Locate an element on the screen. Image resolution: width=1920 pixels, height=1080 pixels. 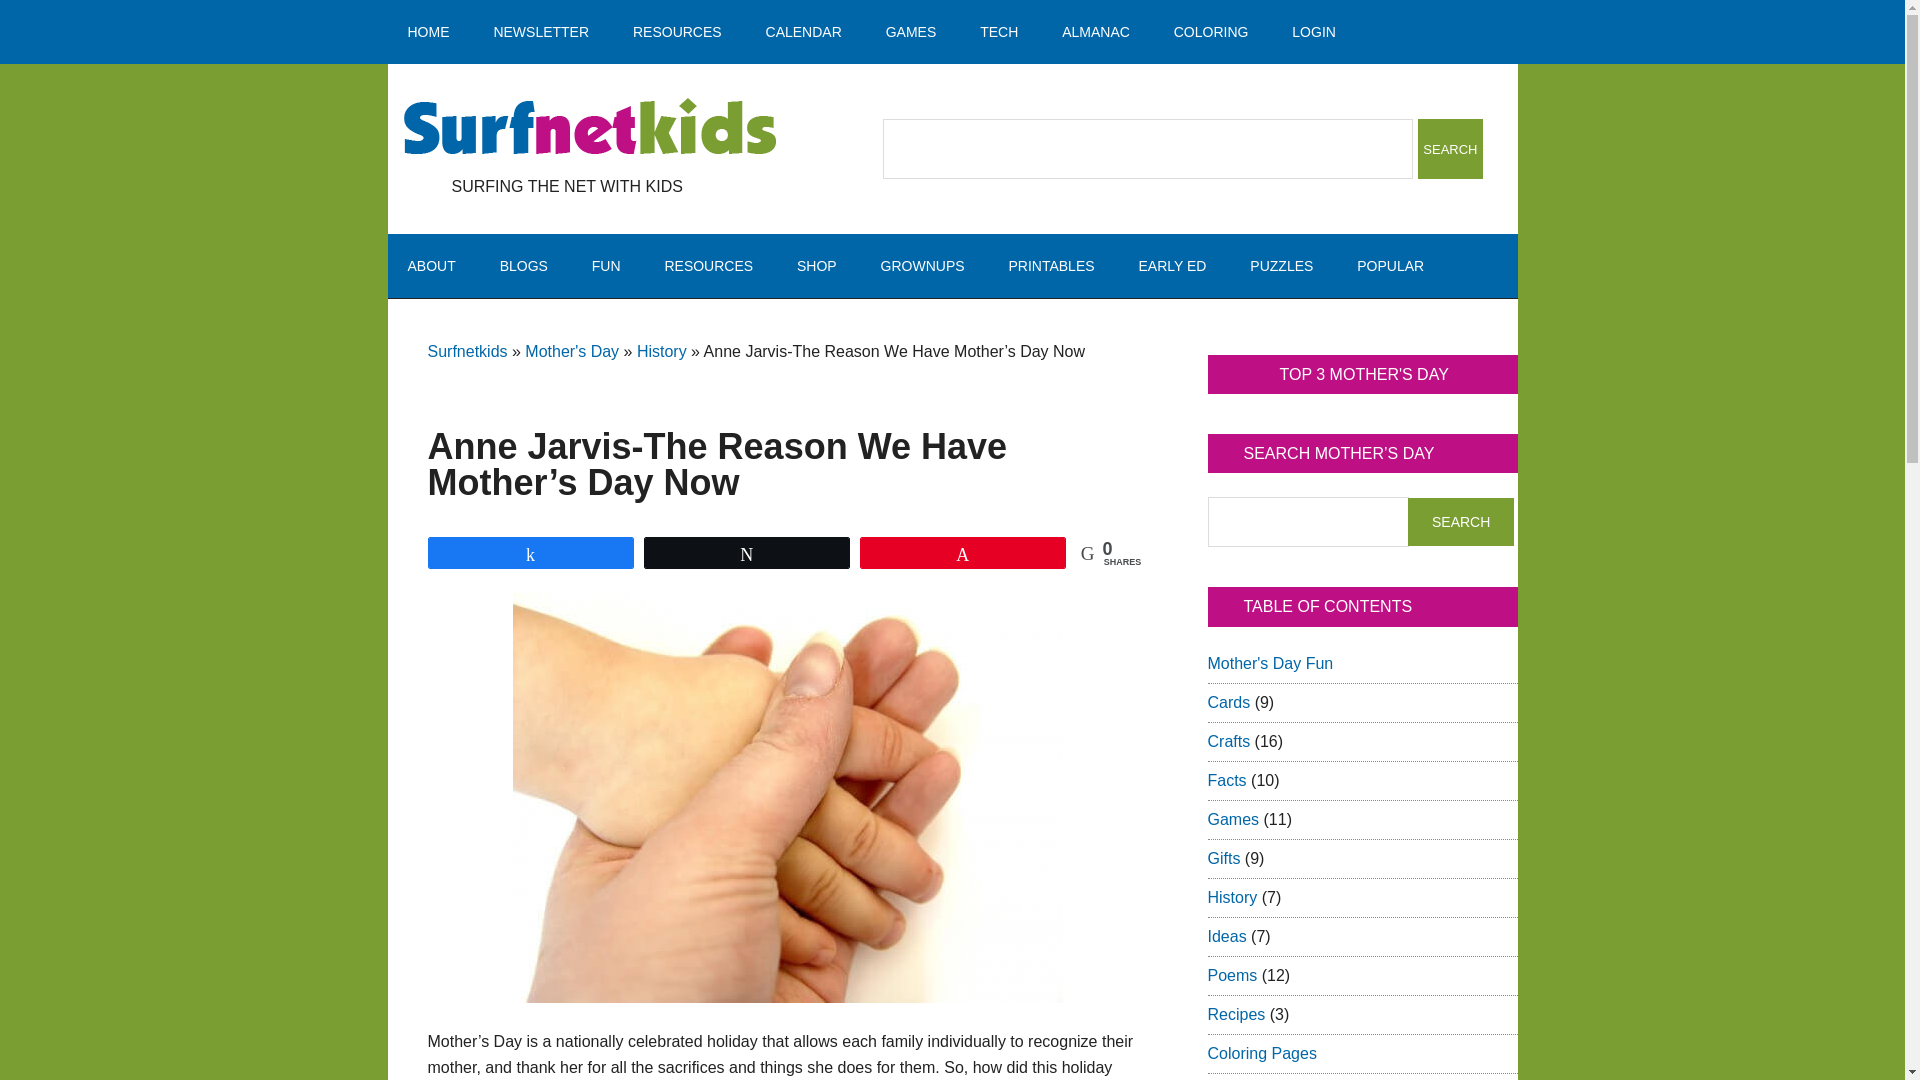
HOME is located at coordinates (428, 32).